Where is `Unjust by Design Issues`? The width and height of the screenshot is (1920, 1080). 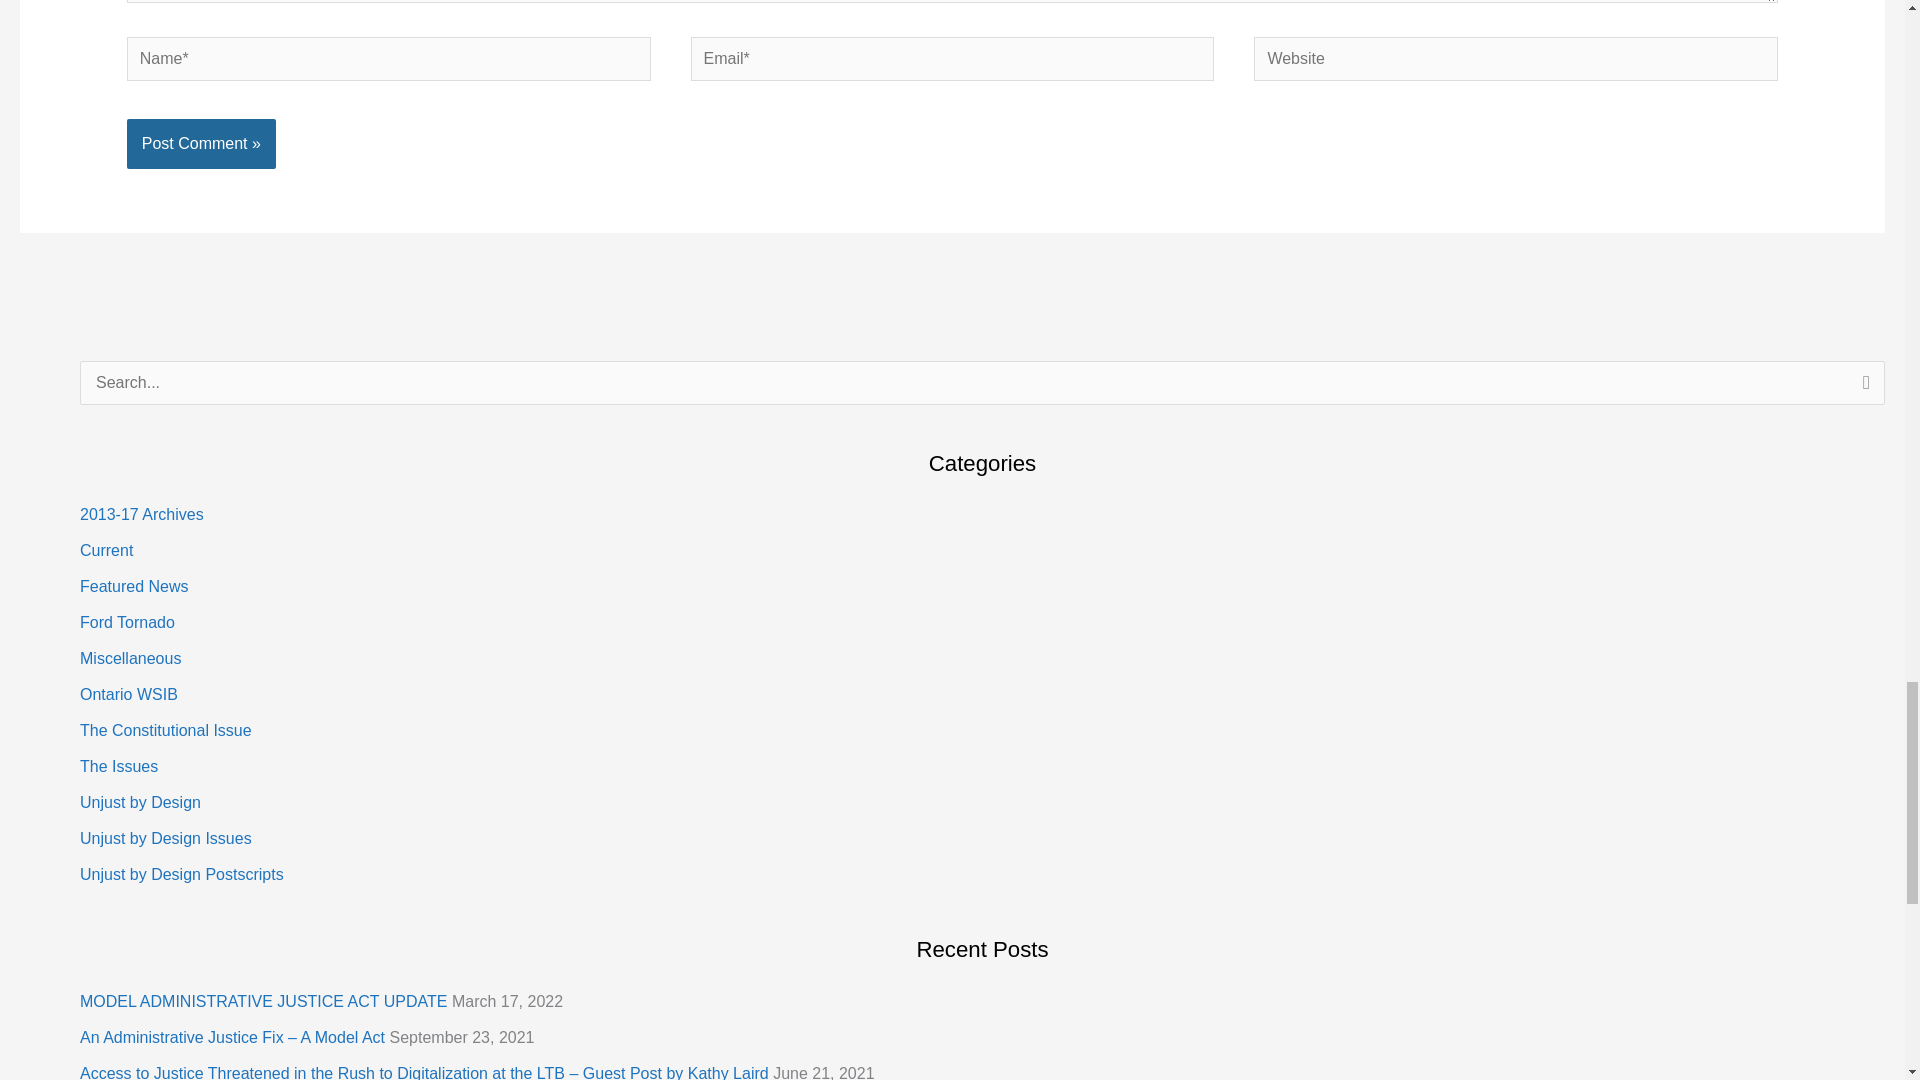 Unjust by Design Issues is located at coordinates (166, 838).